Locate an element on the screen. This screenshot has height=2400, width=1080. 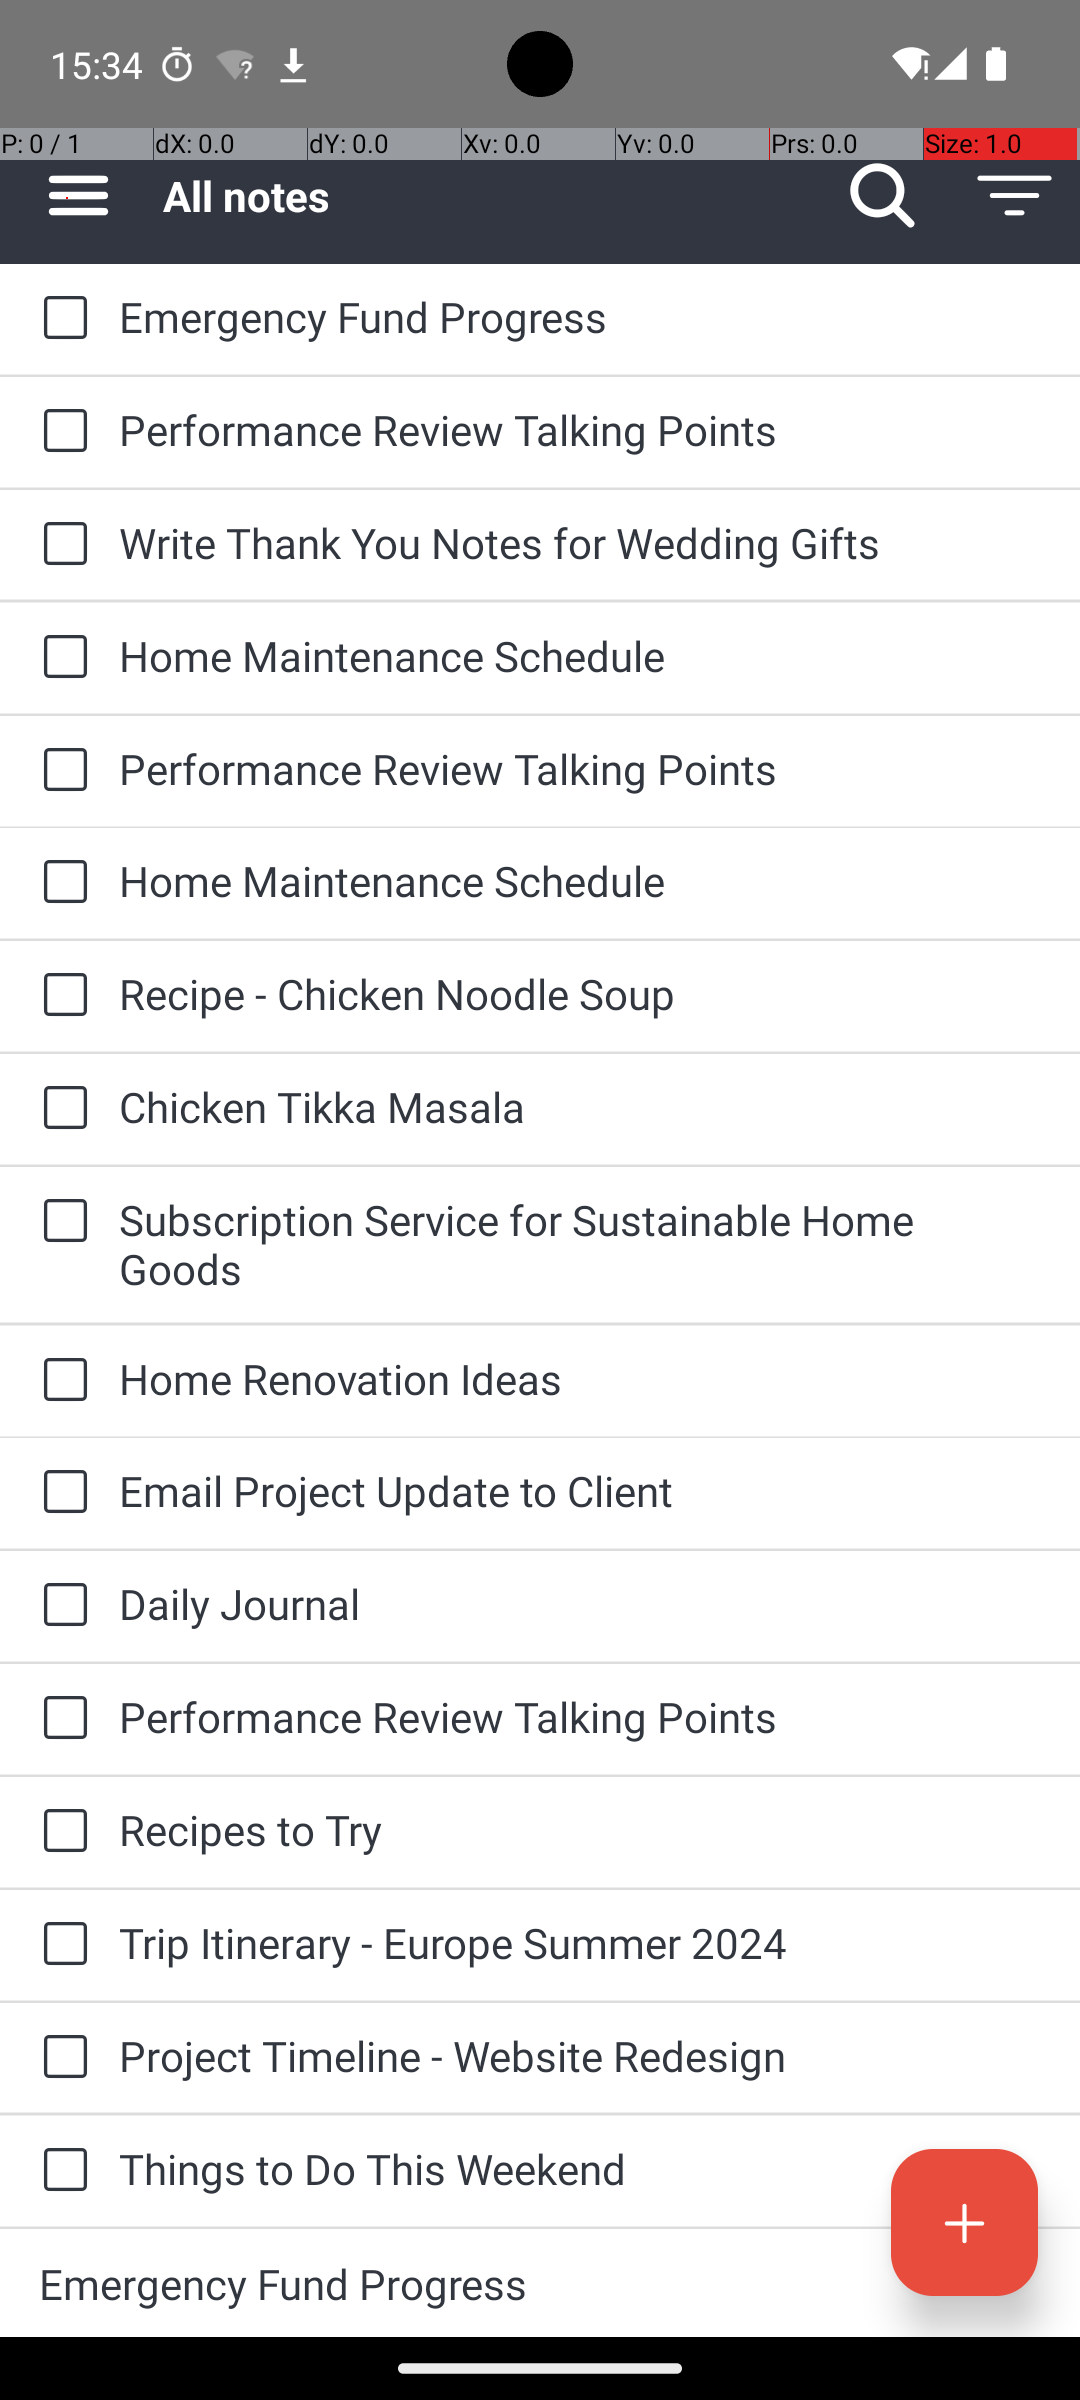
to-do: Email Project Update to Client is located at coordinates (60, 1493).